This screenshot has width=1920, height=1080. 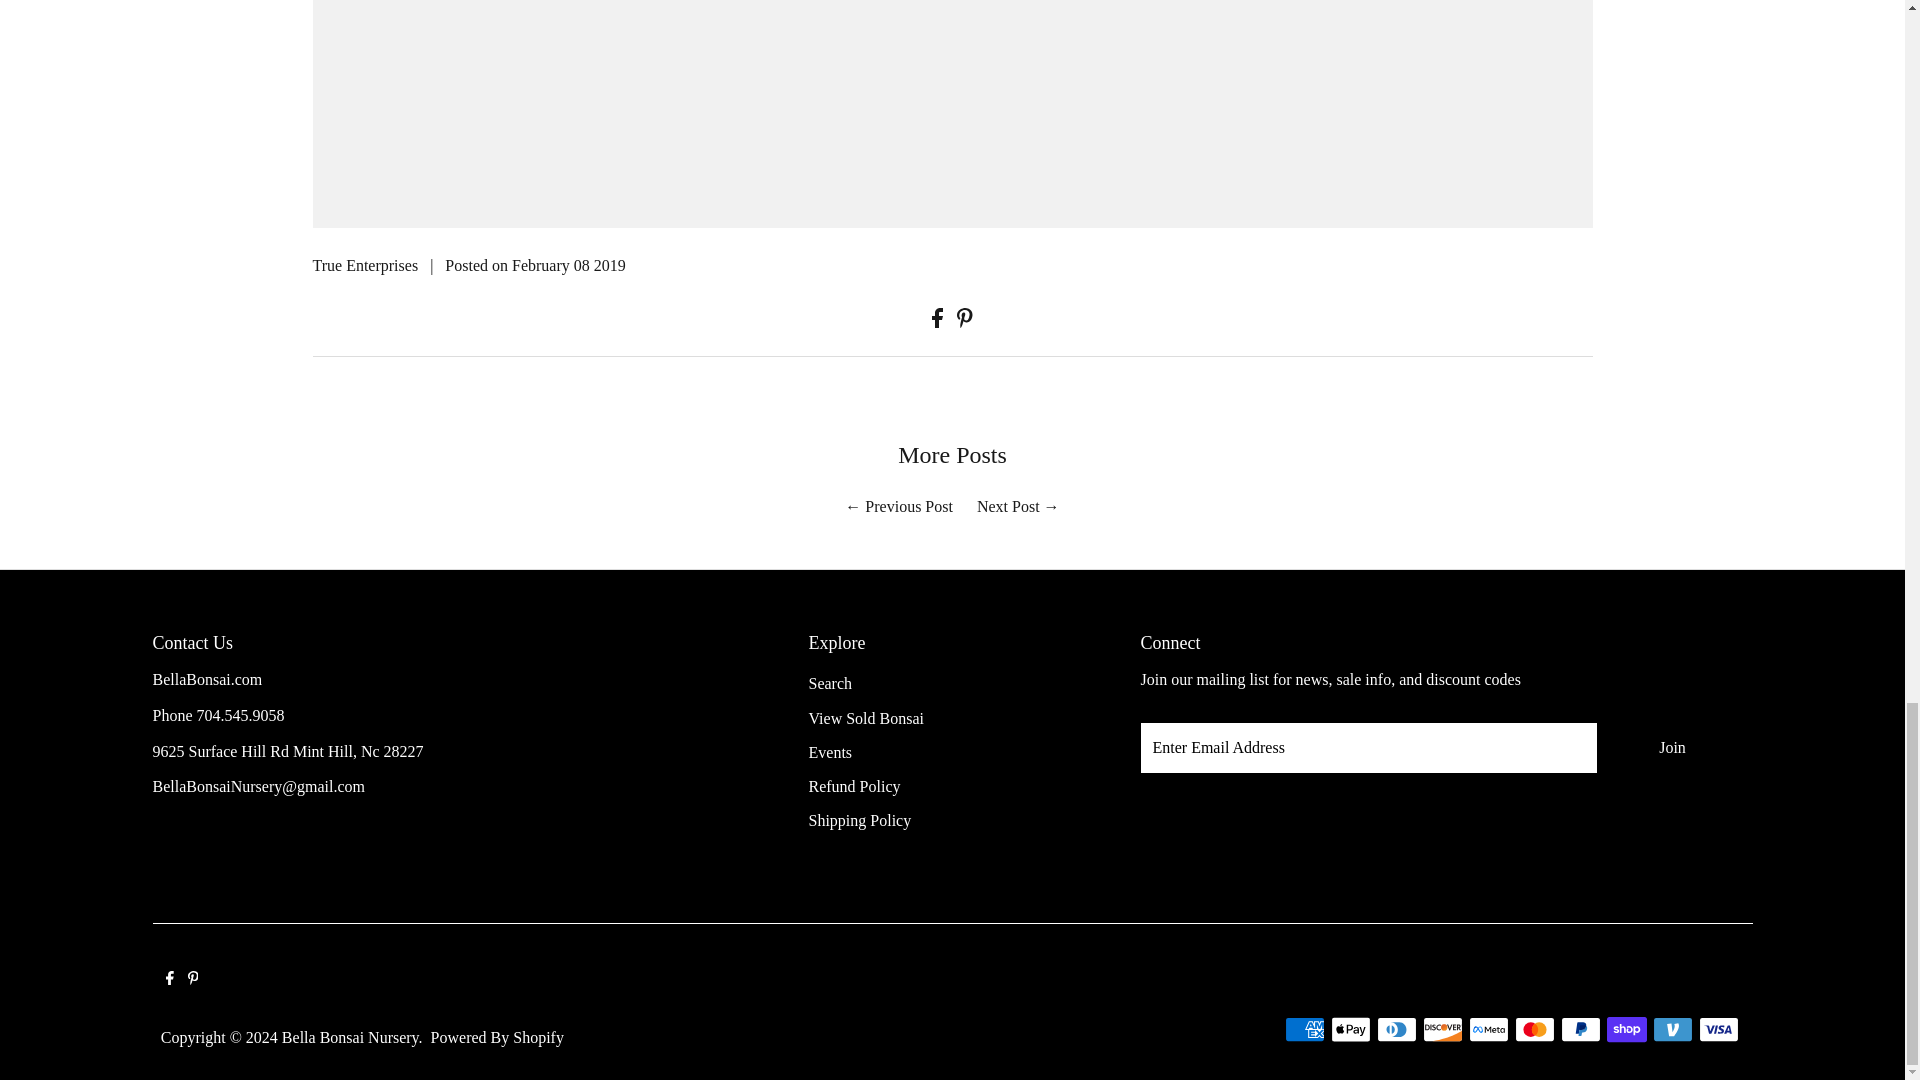 What do you see at coordinates (1350, 1030) in the screenshot?
I see `Apple Pay` at bounding box center [1350, 1030].